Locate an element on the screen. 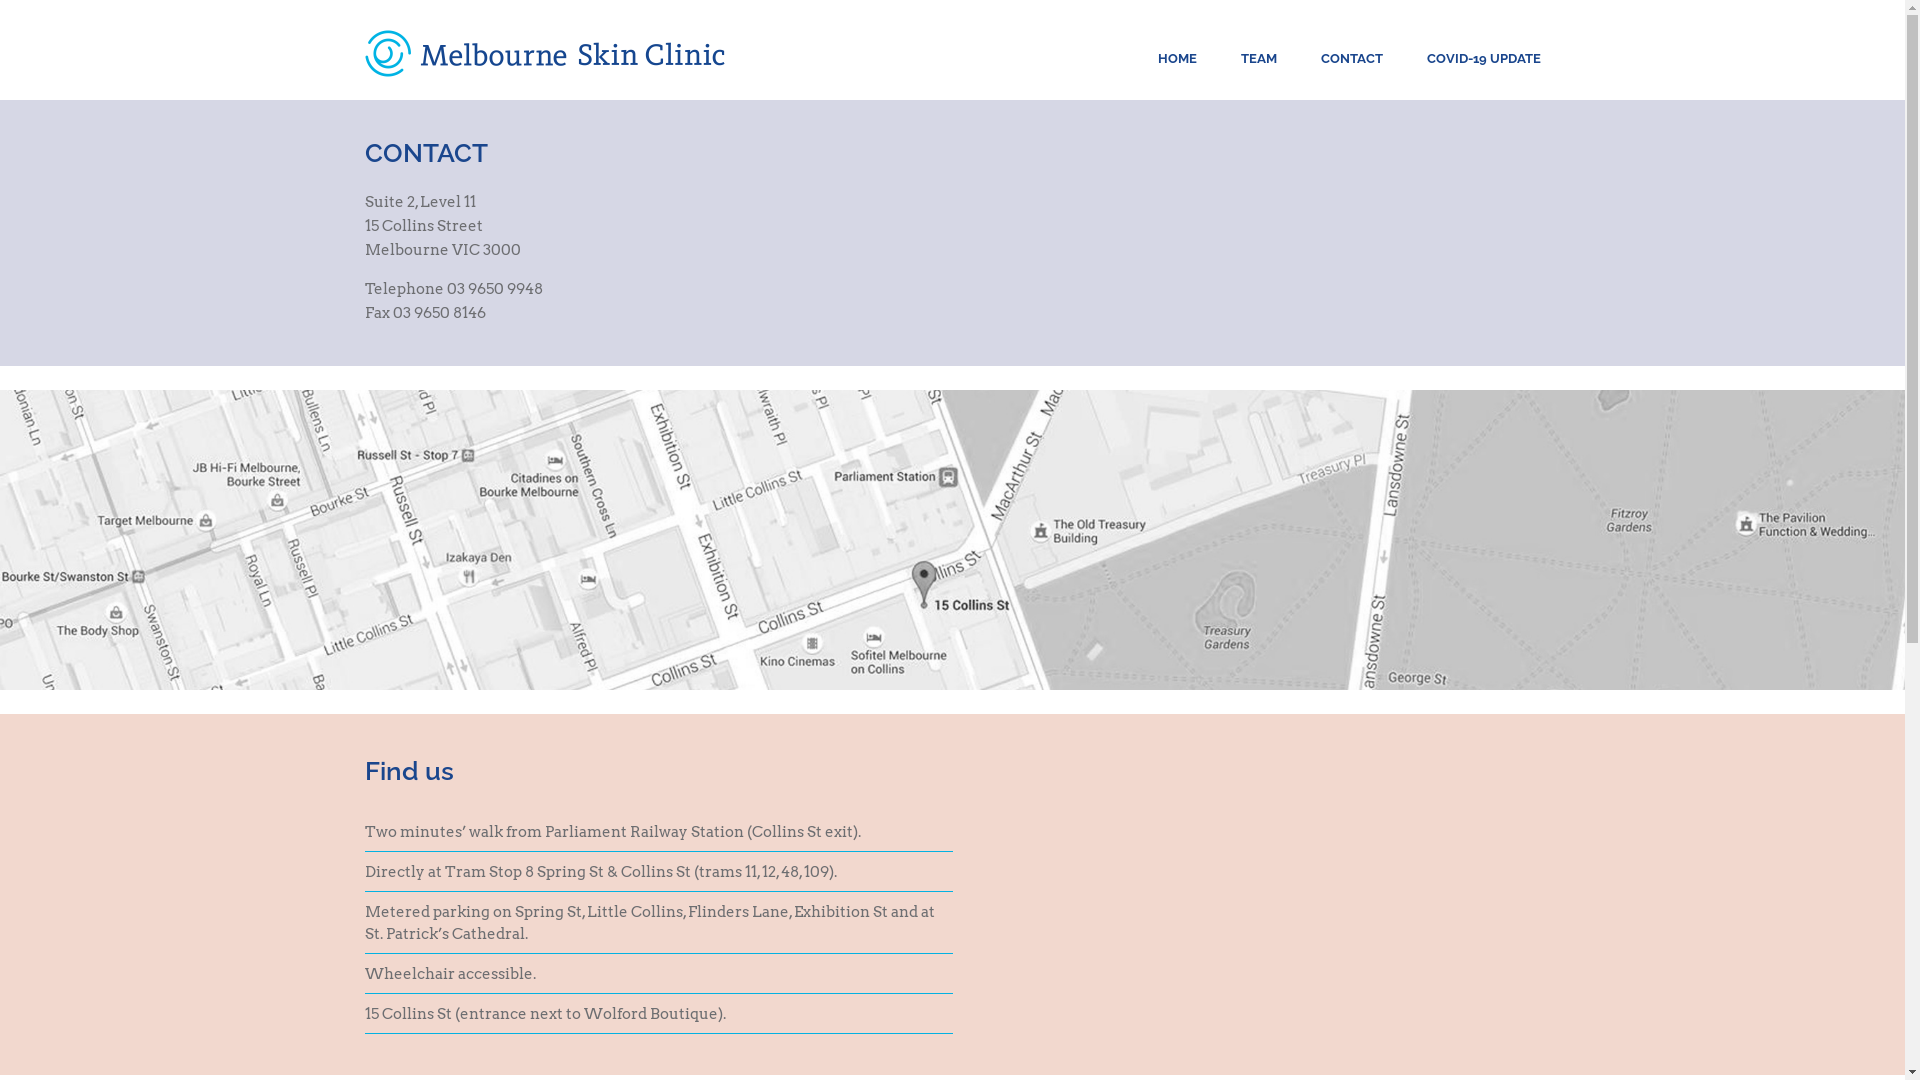  TEAM is located at coordinates (1258, 58).